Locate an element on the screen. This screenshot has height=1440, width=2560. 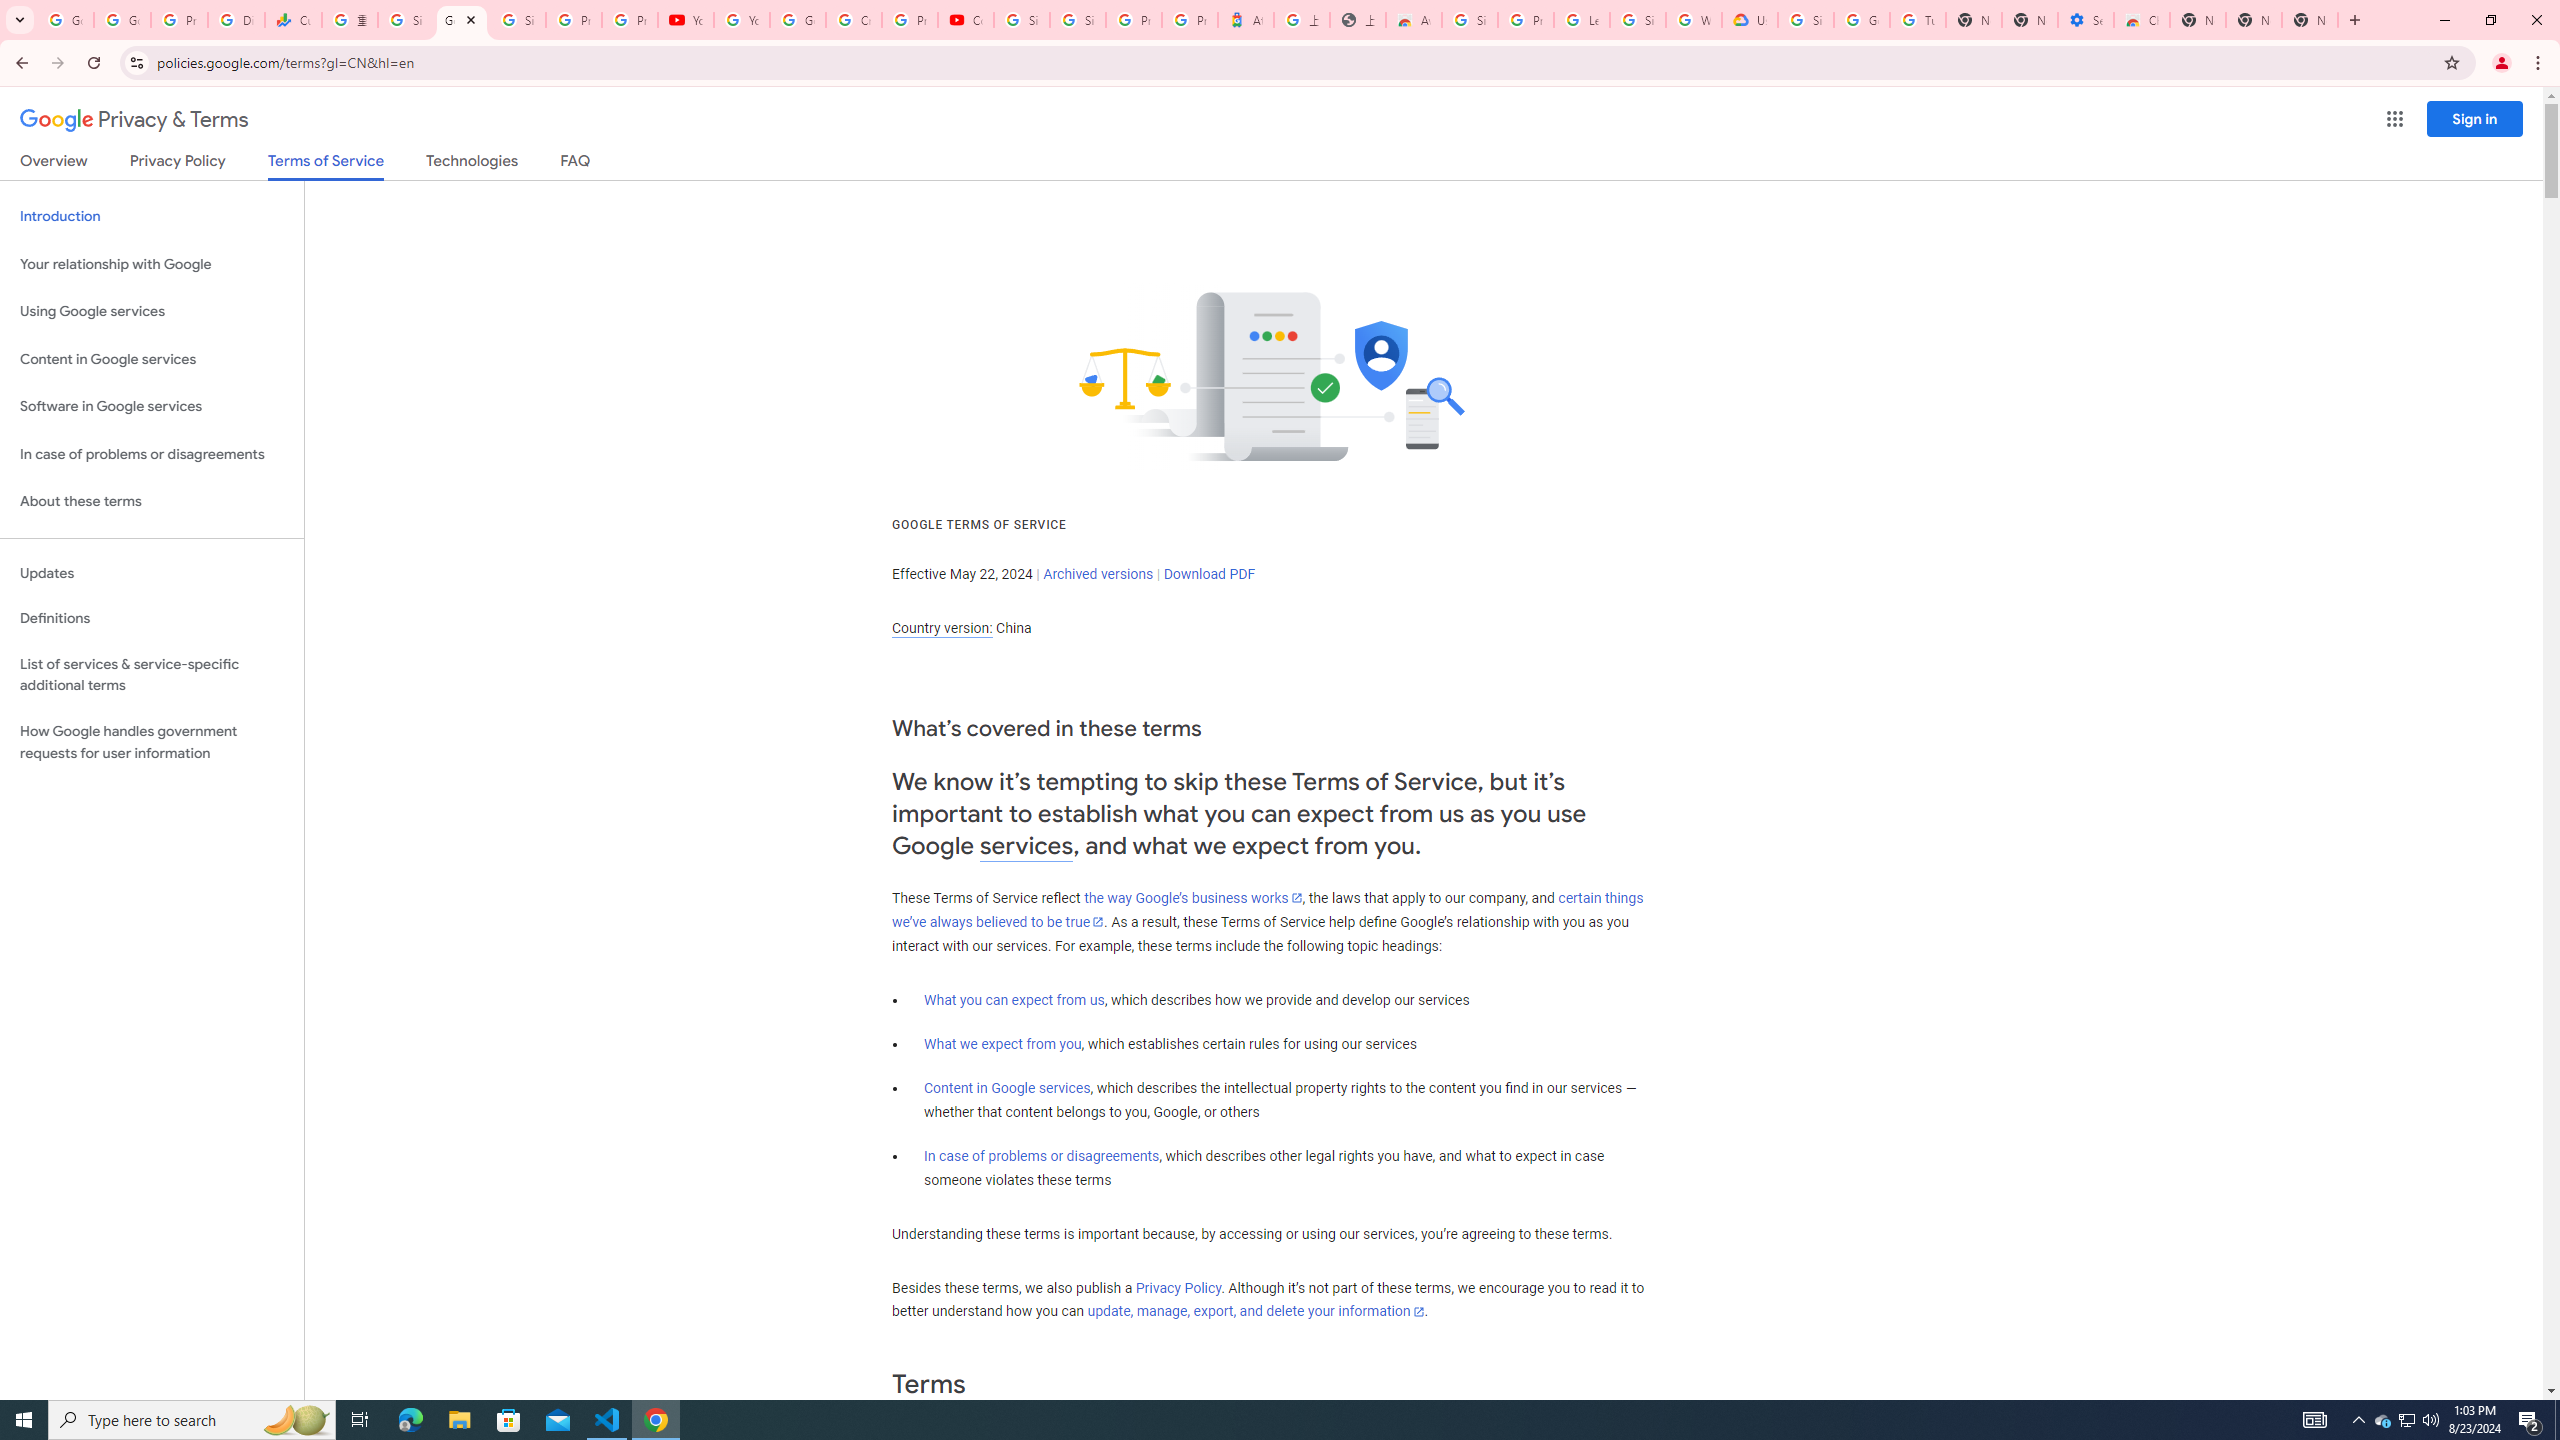
Sign in - Google Accounts is located at coordinates (1806, 20).